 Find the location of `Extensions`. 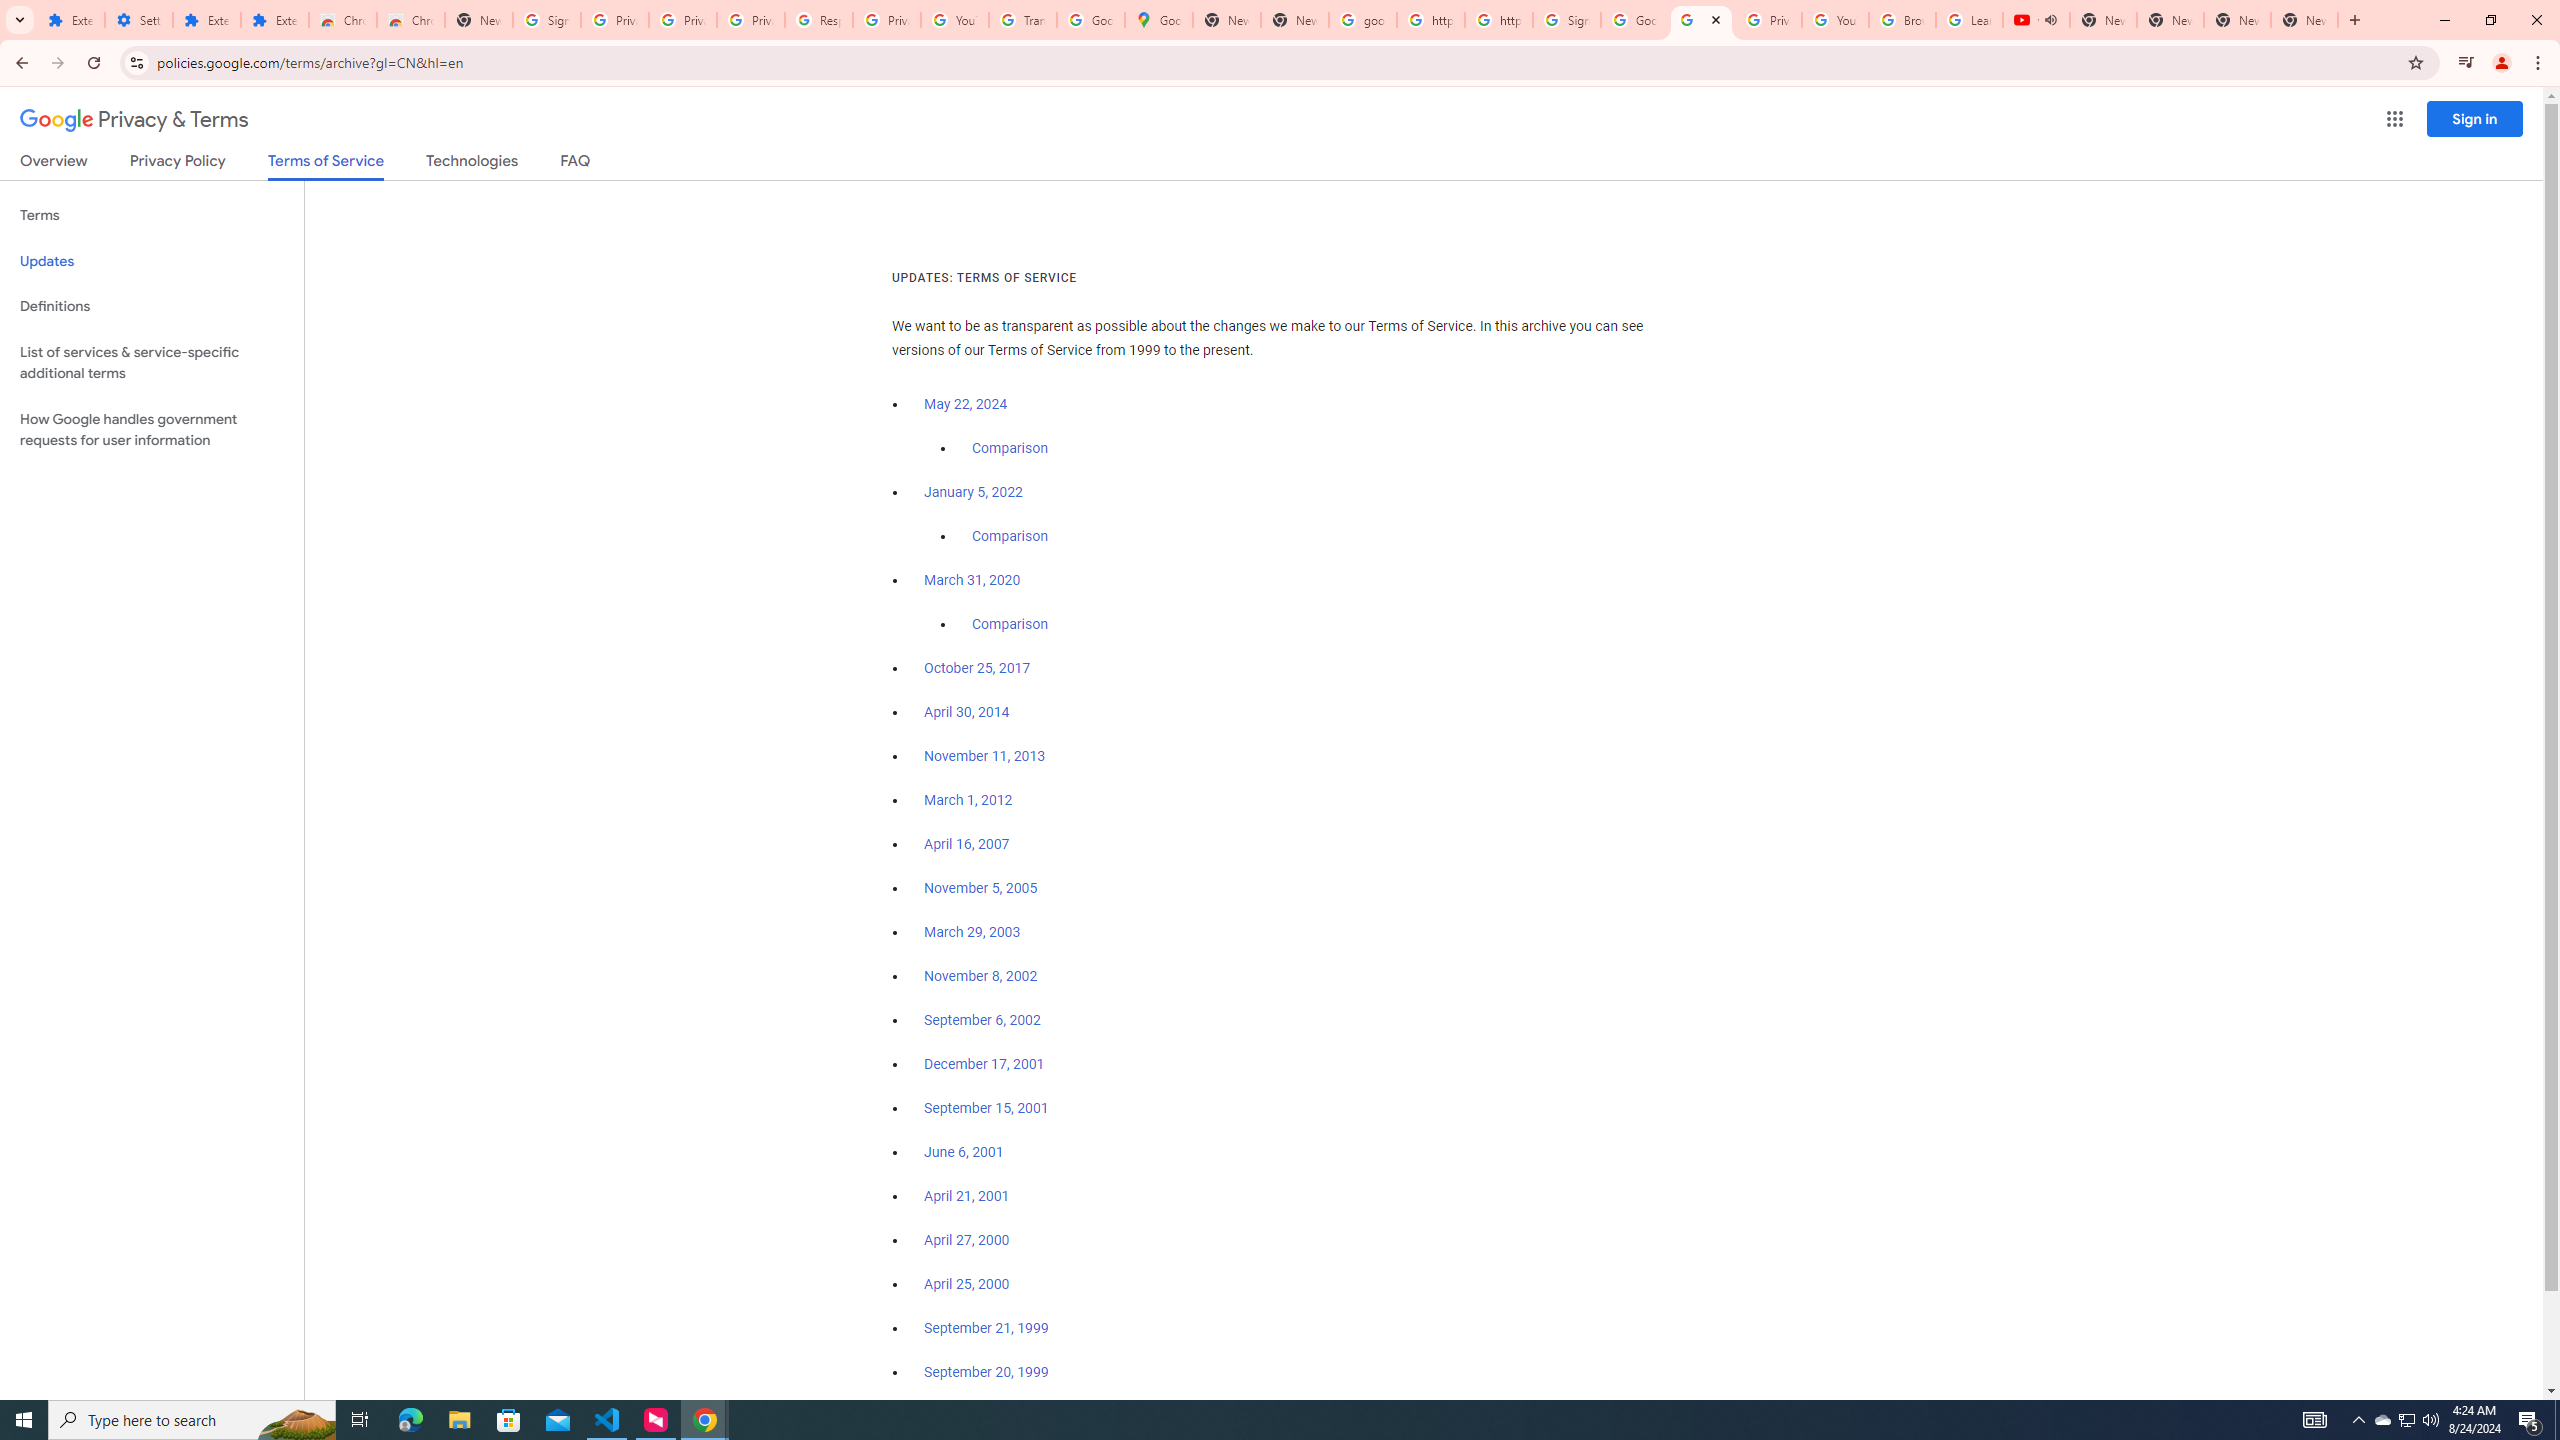

Extensions is located at coordinates (72, 20).